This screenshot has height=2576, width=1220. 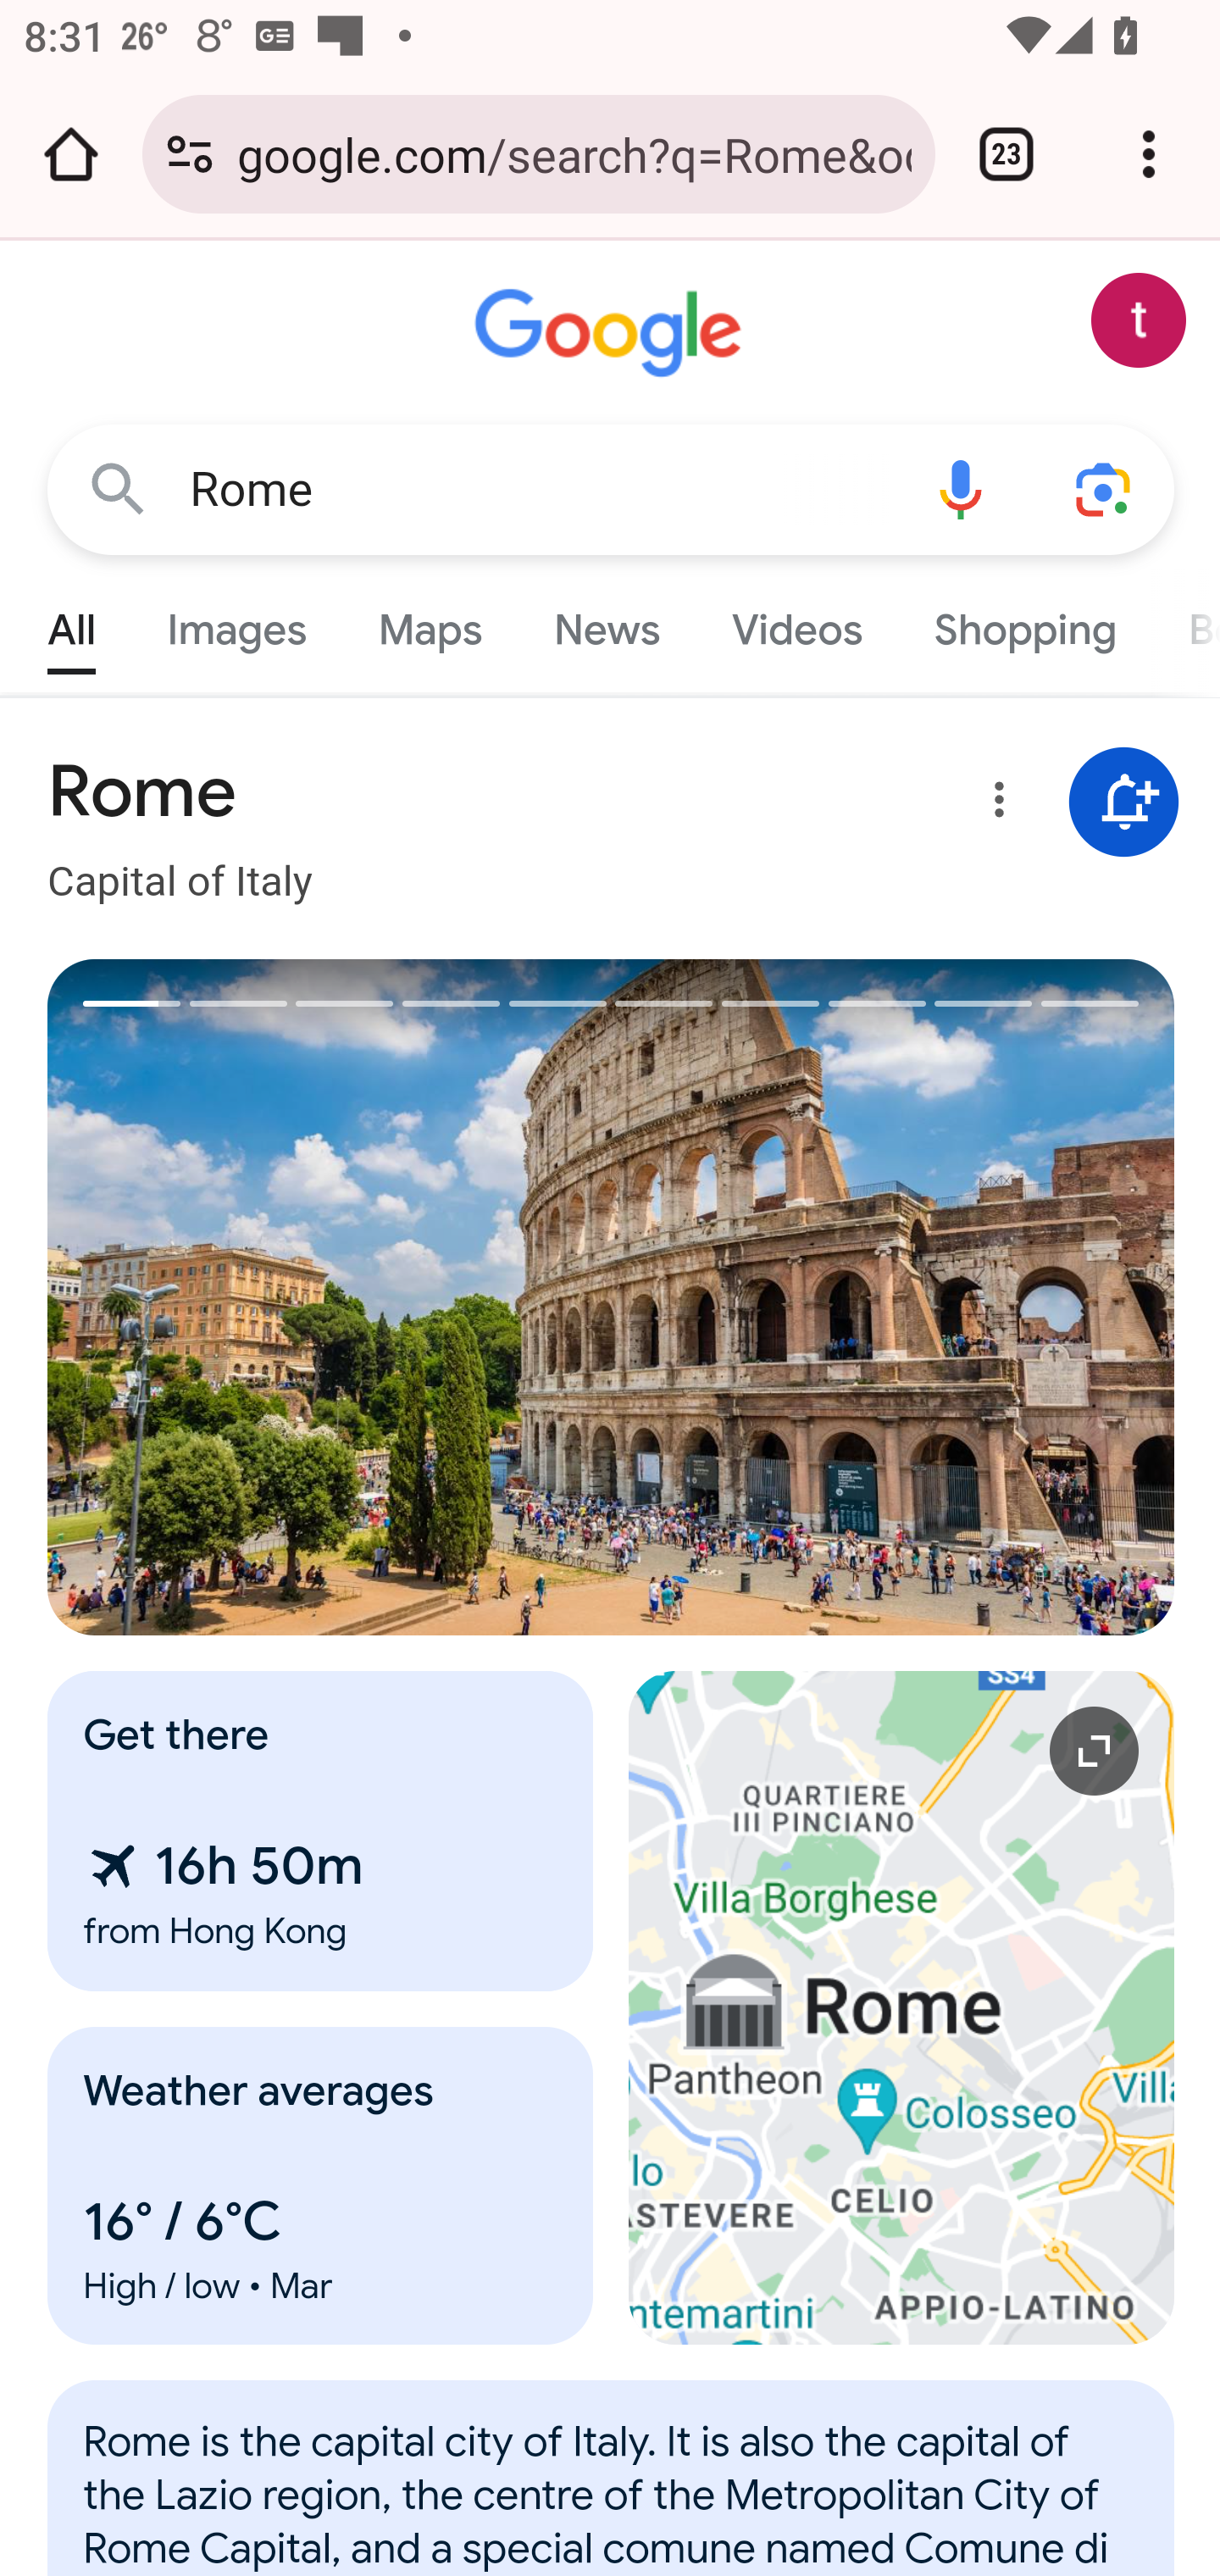 I want to click on Google Search, so click(x=119, y=488).